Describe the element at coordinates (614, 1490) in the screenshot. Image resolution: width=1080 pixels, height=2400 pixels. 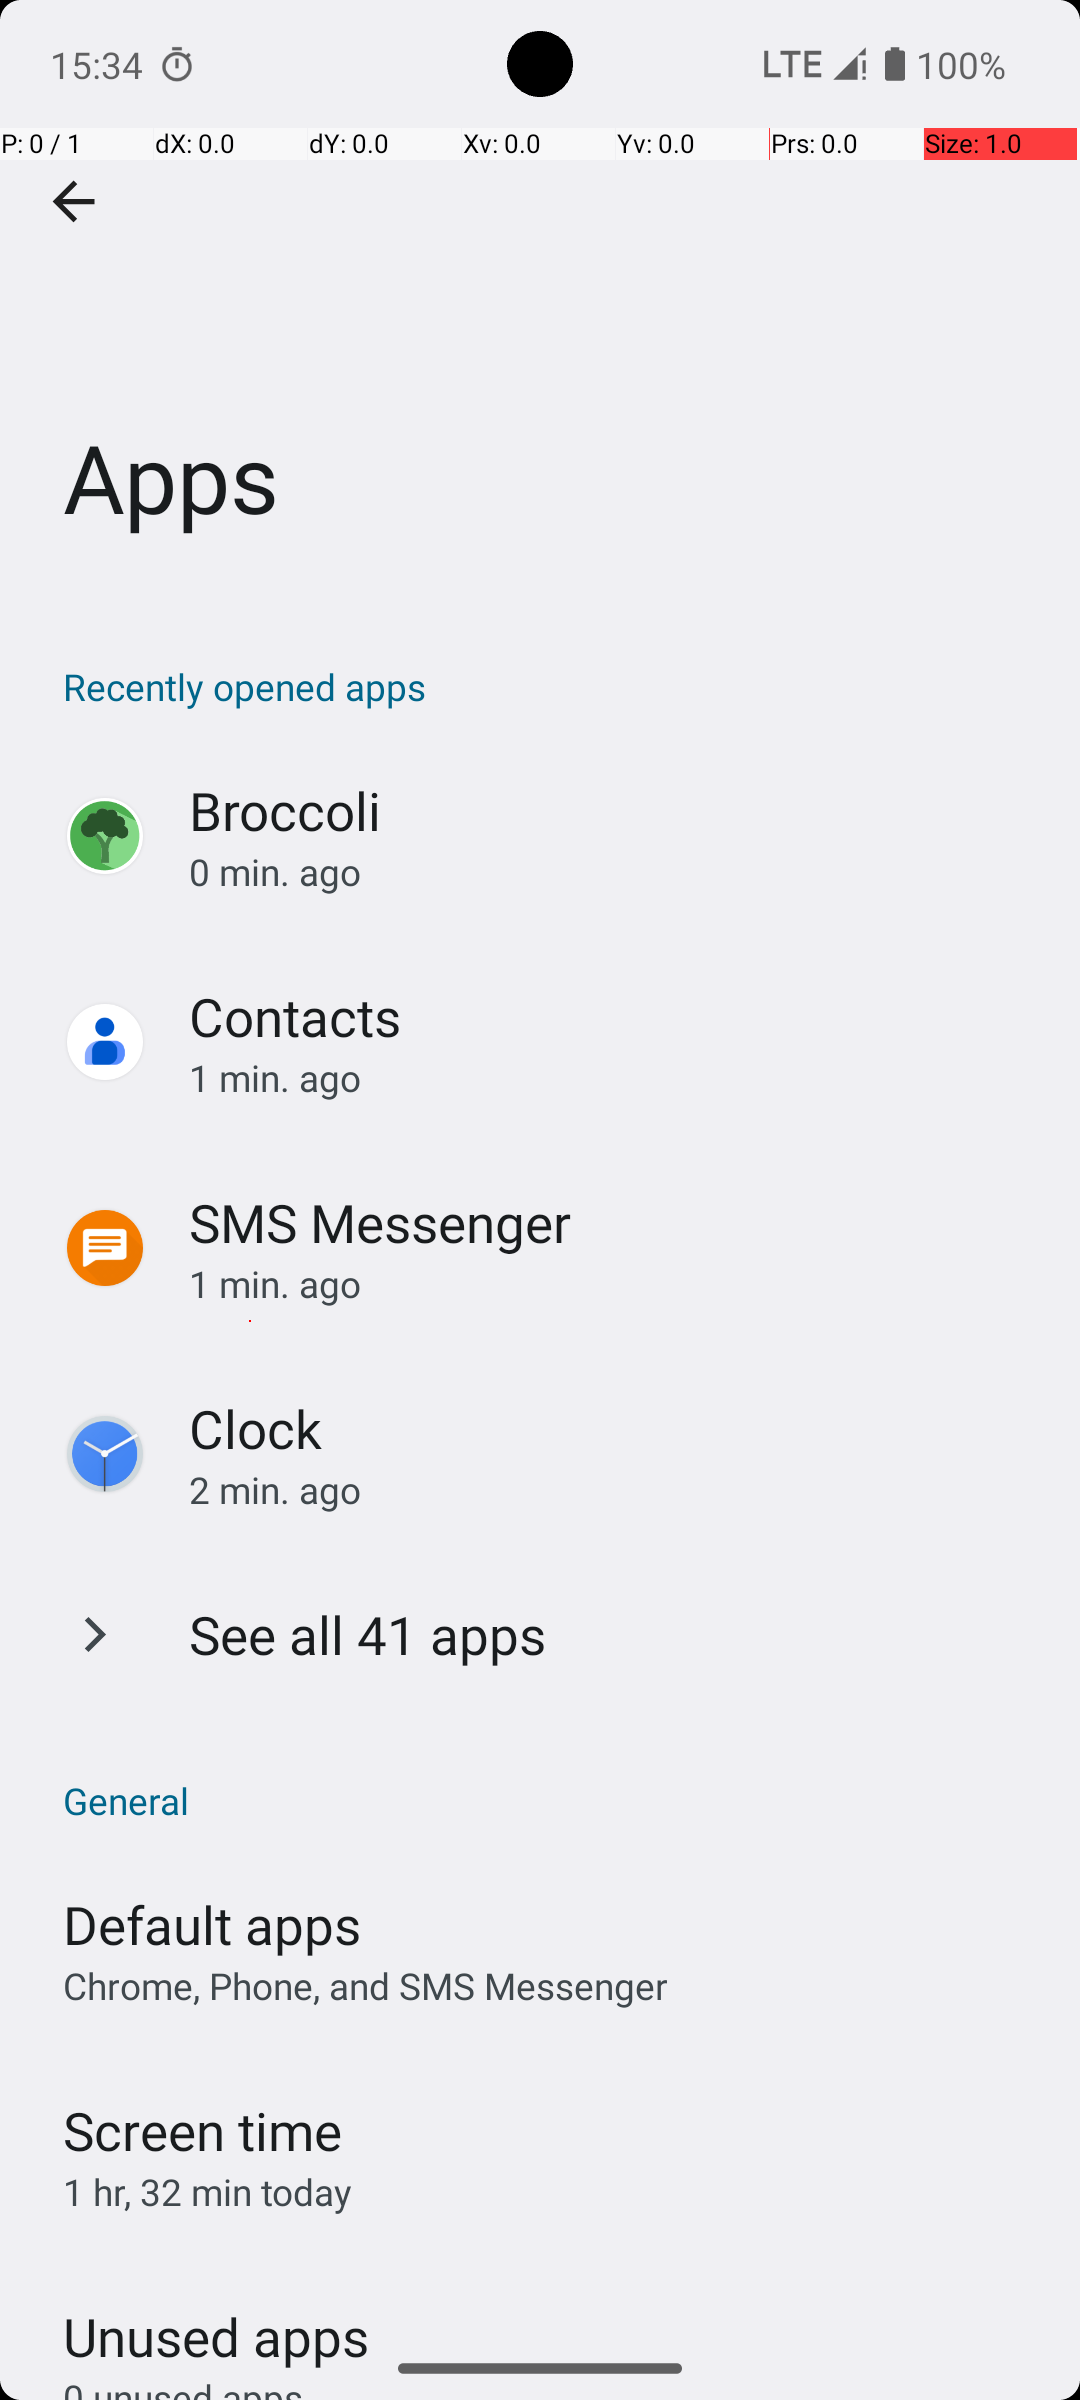
I see `2 min. ago` at that location.